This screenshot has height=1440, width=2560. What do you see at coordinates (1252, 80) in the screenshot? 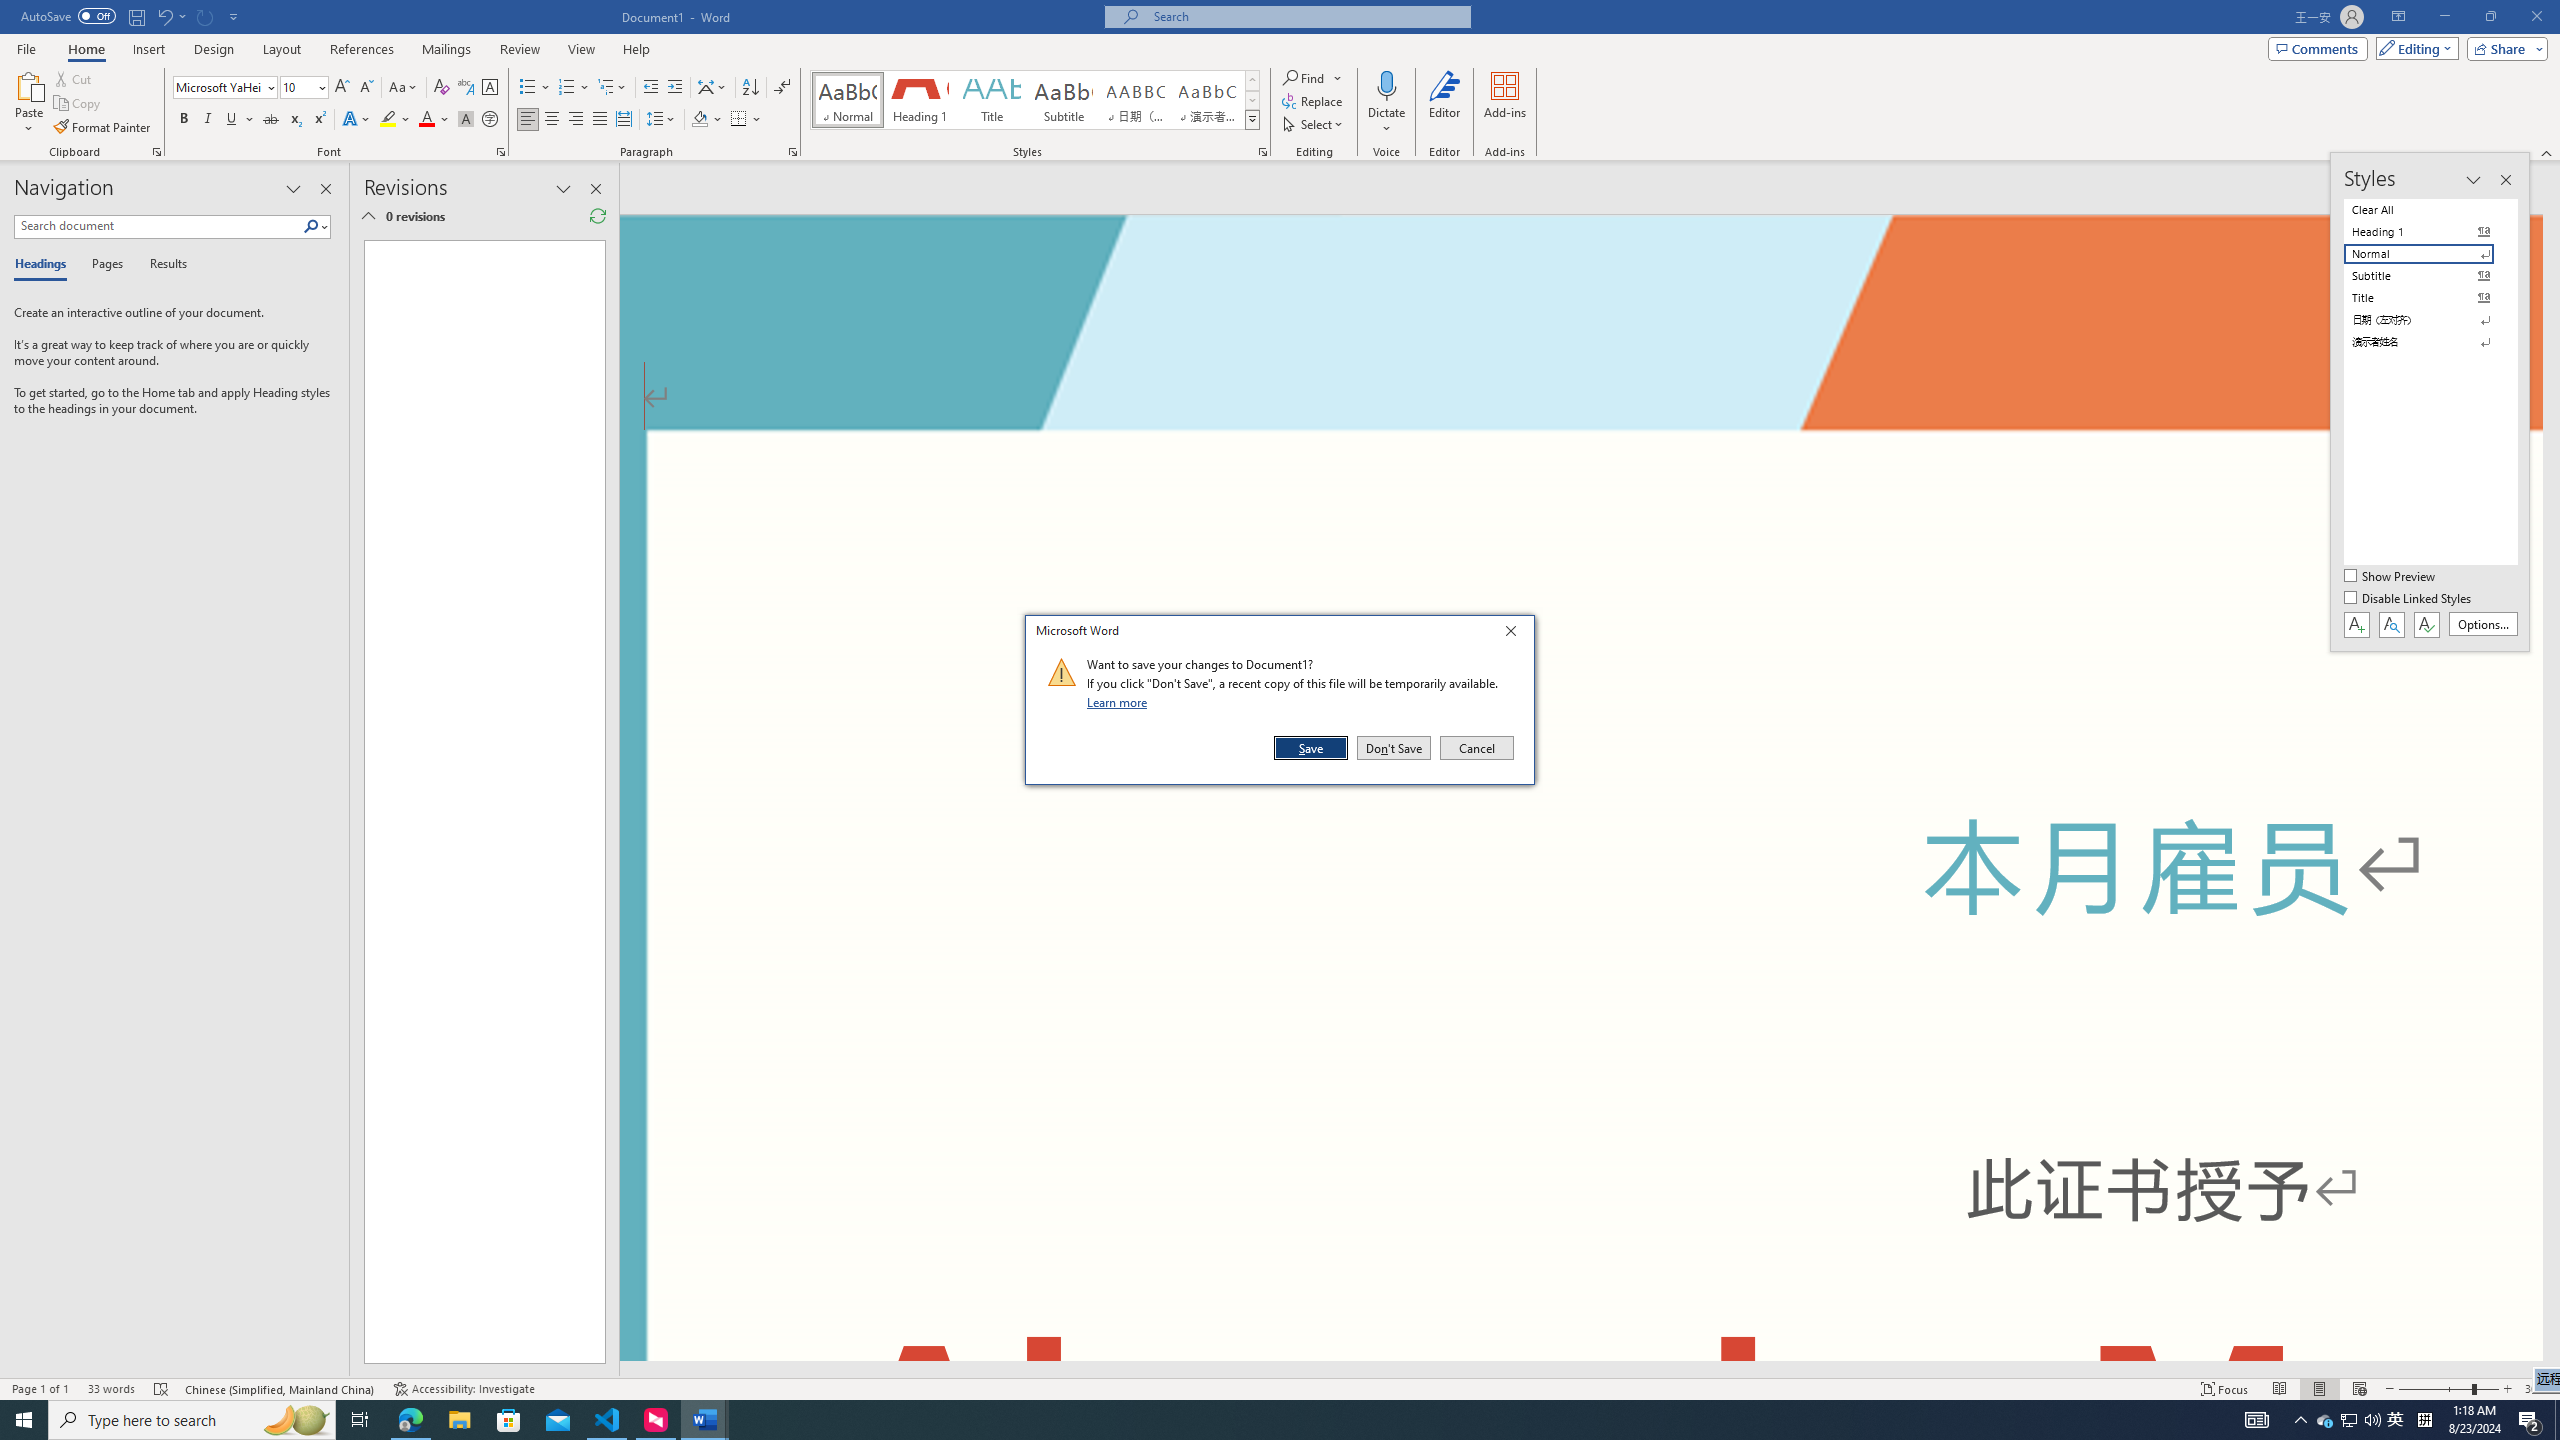
I see `Row up` at bounding box center [1252, 80].